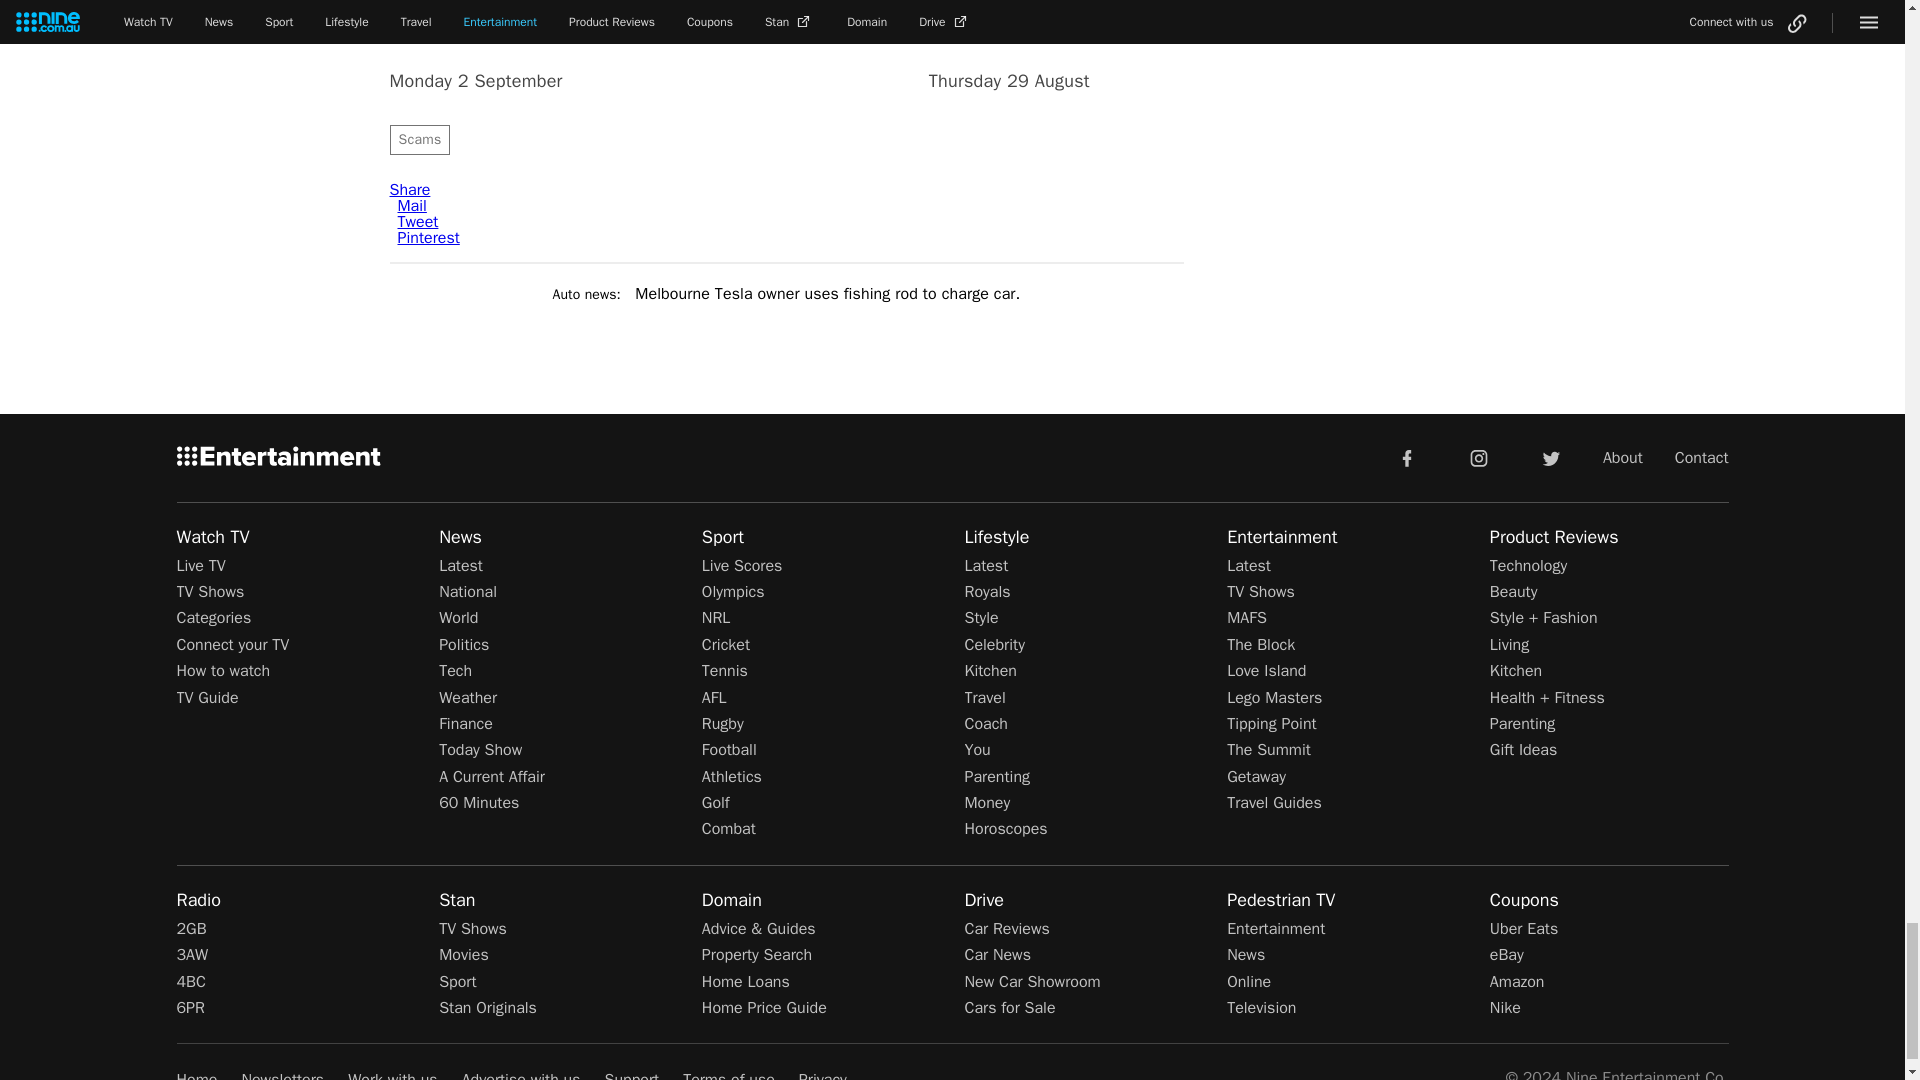 Image resolution: width=1920 pixels, height=1080 pixels. Describe the element at coordinates (517, 46) in the screenshot. I see `Monday 2 September` at that location.